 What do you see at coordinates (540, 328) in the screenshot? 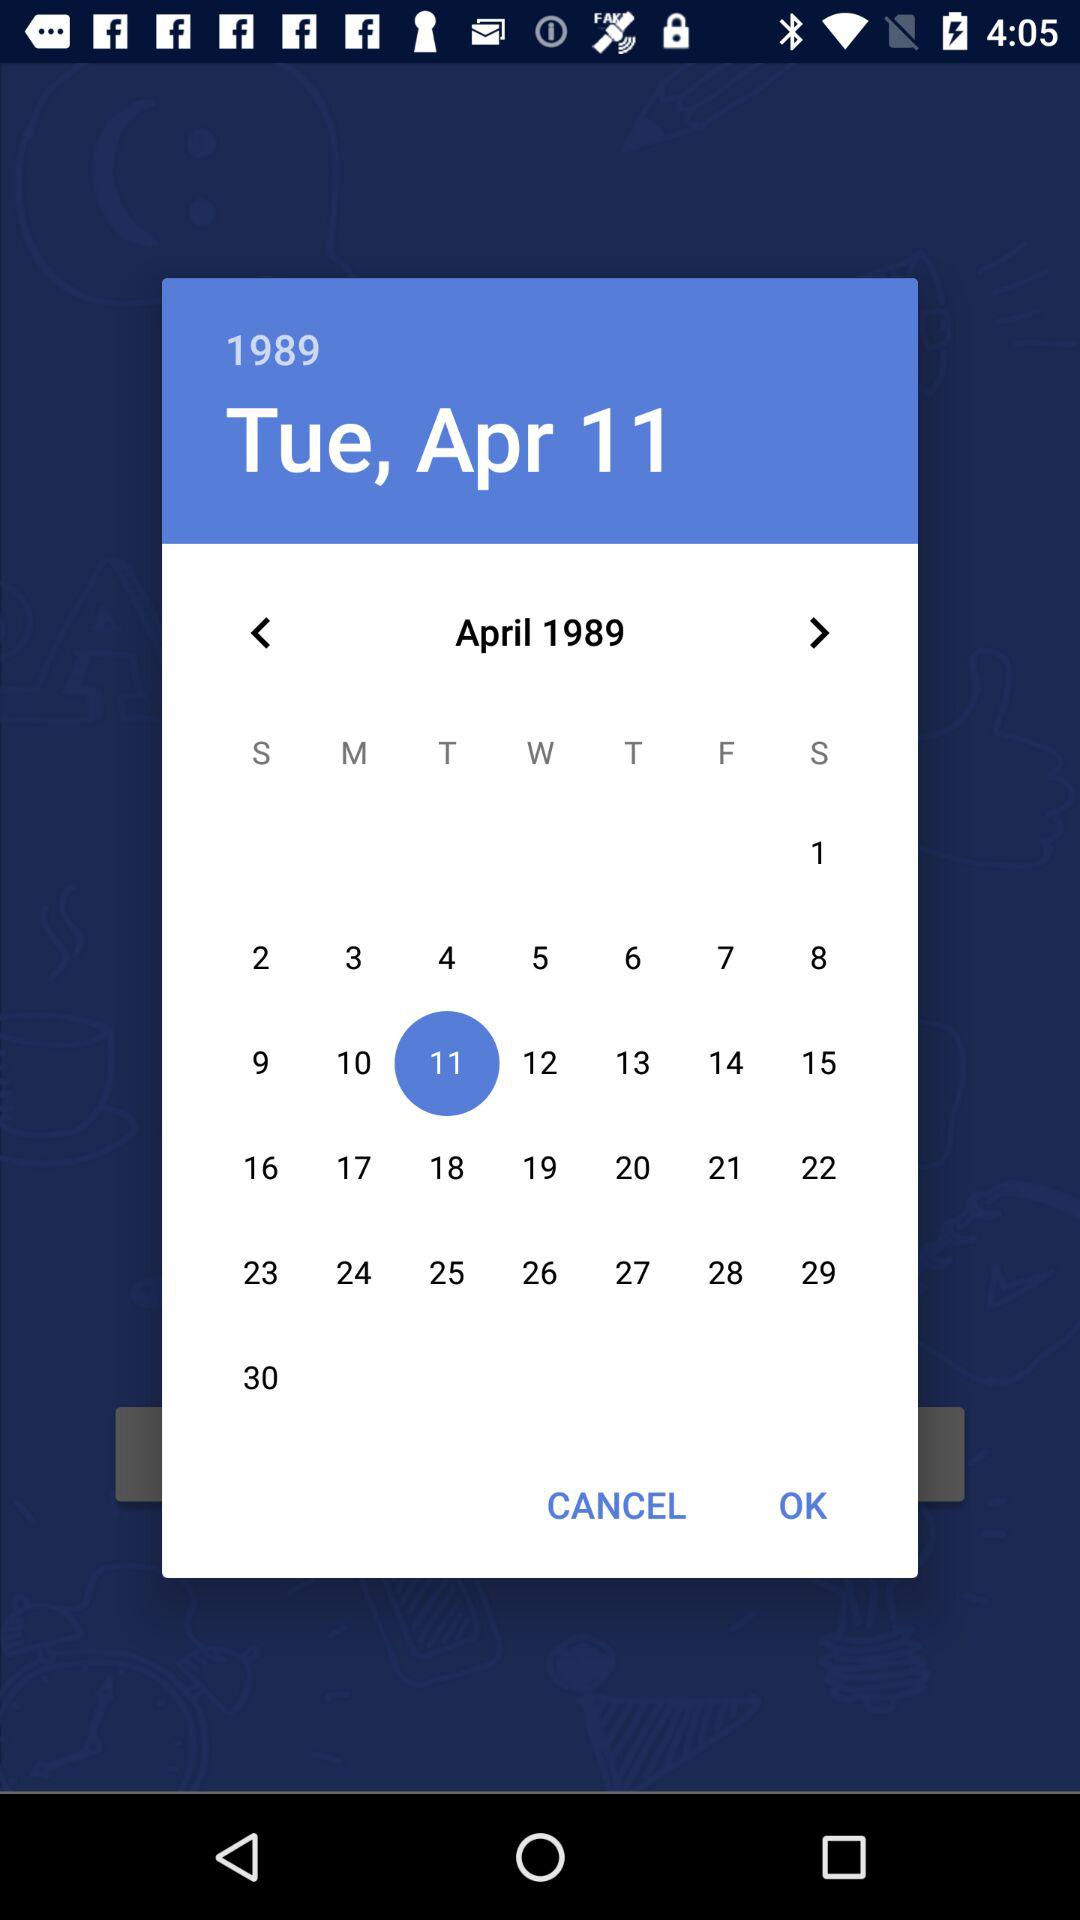
I see `choose the 1989 icon` at bounding box center [540, 328].